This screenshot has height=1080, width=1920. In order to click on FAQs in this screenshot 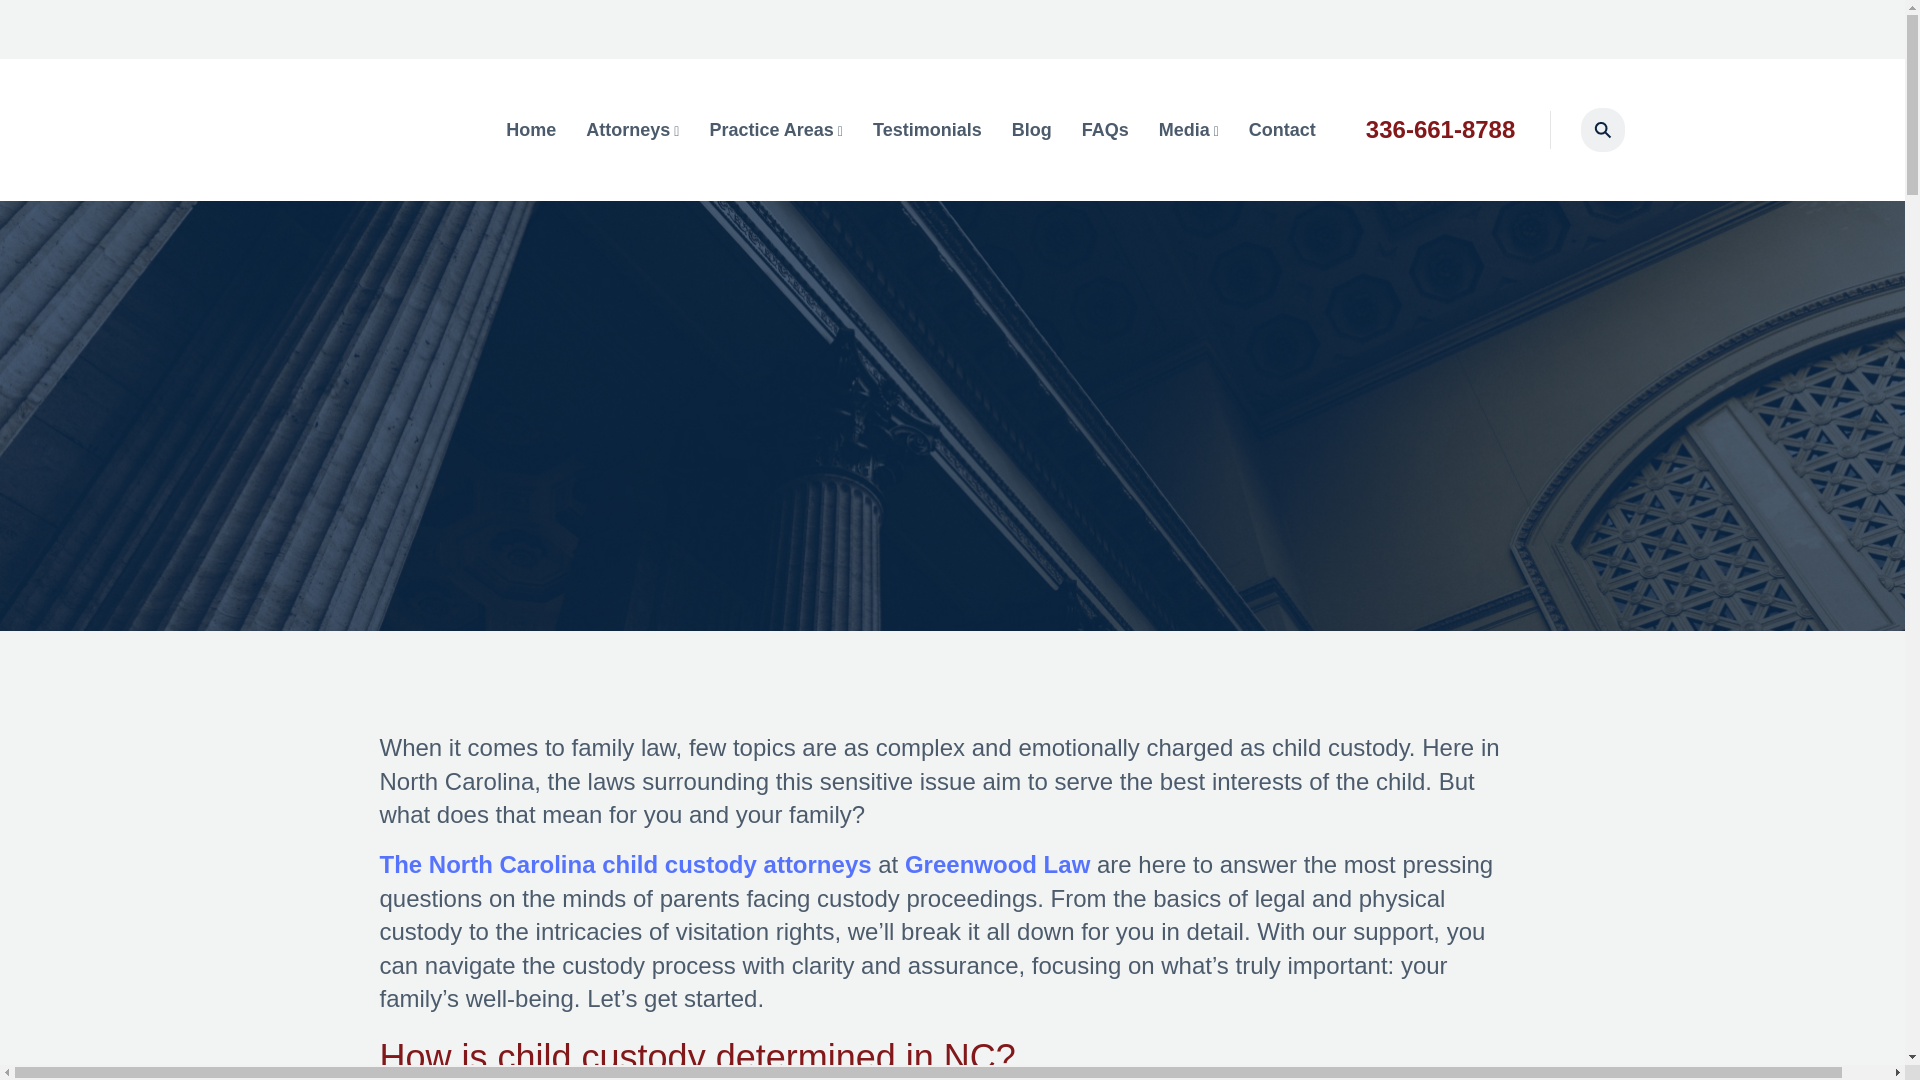, I will do `click(1105, 130)`.